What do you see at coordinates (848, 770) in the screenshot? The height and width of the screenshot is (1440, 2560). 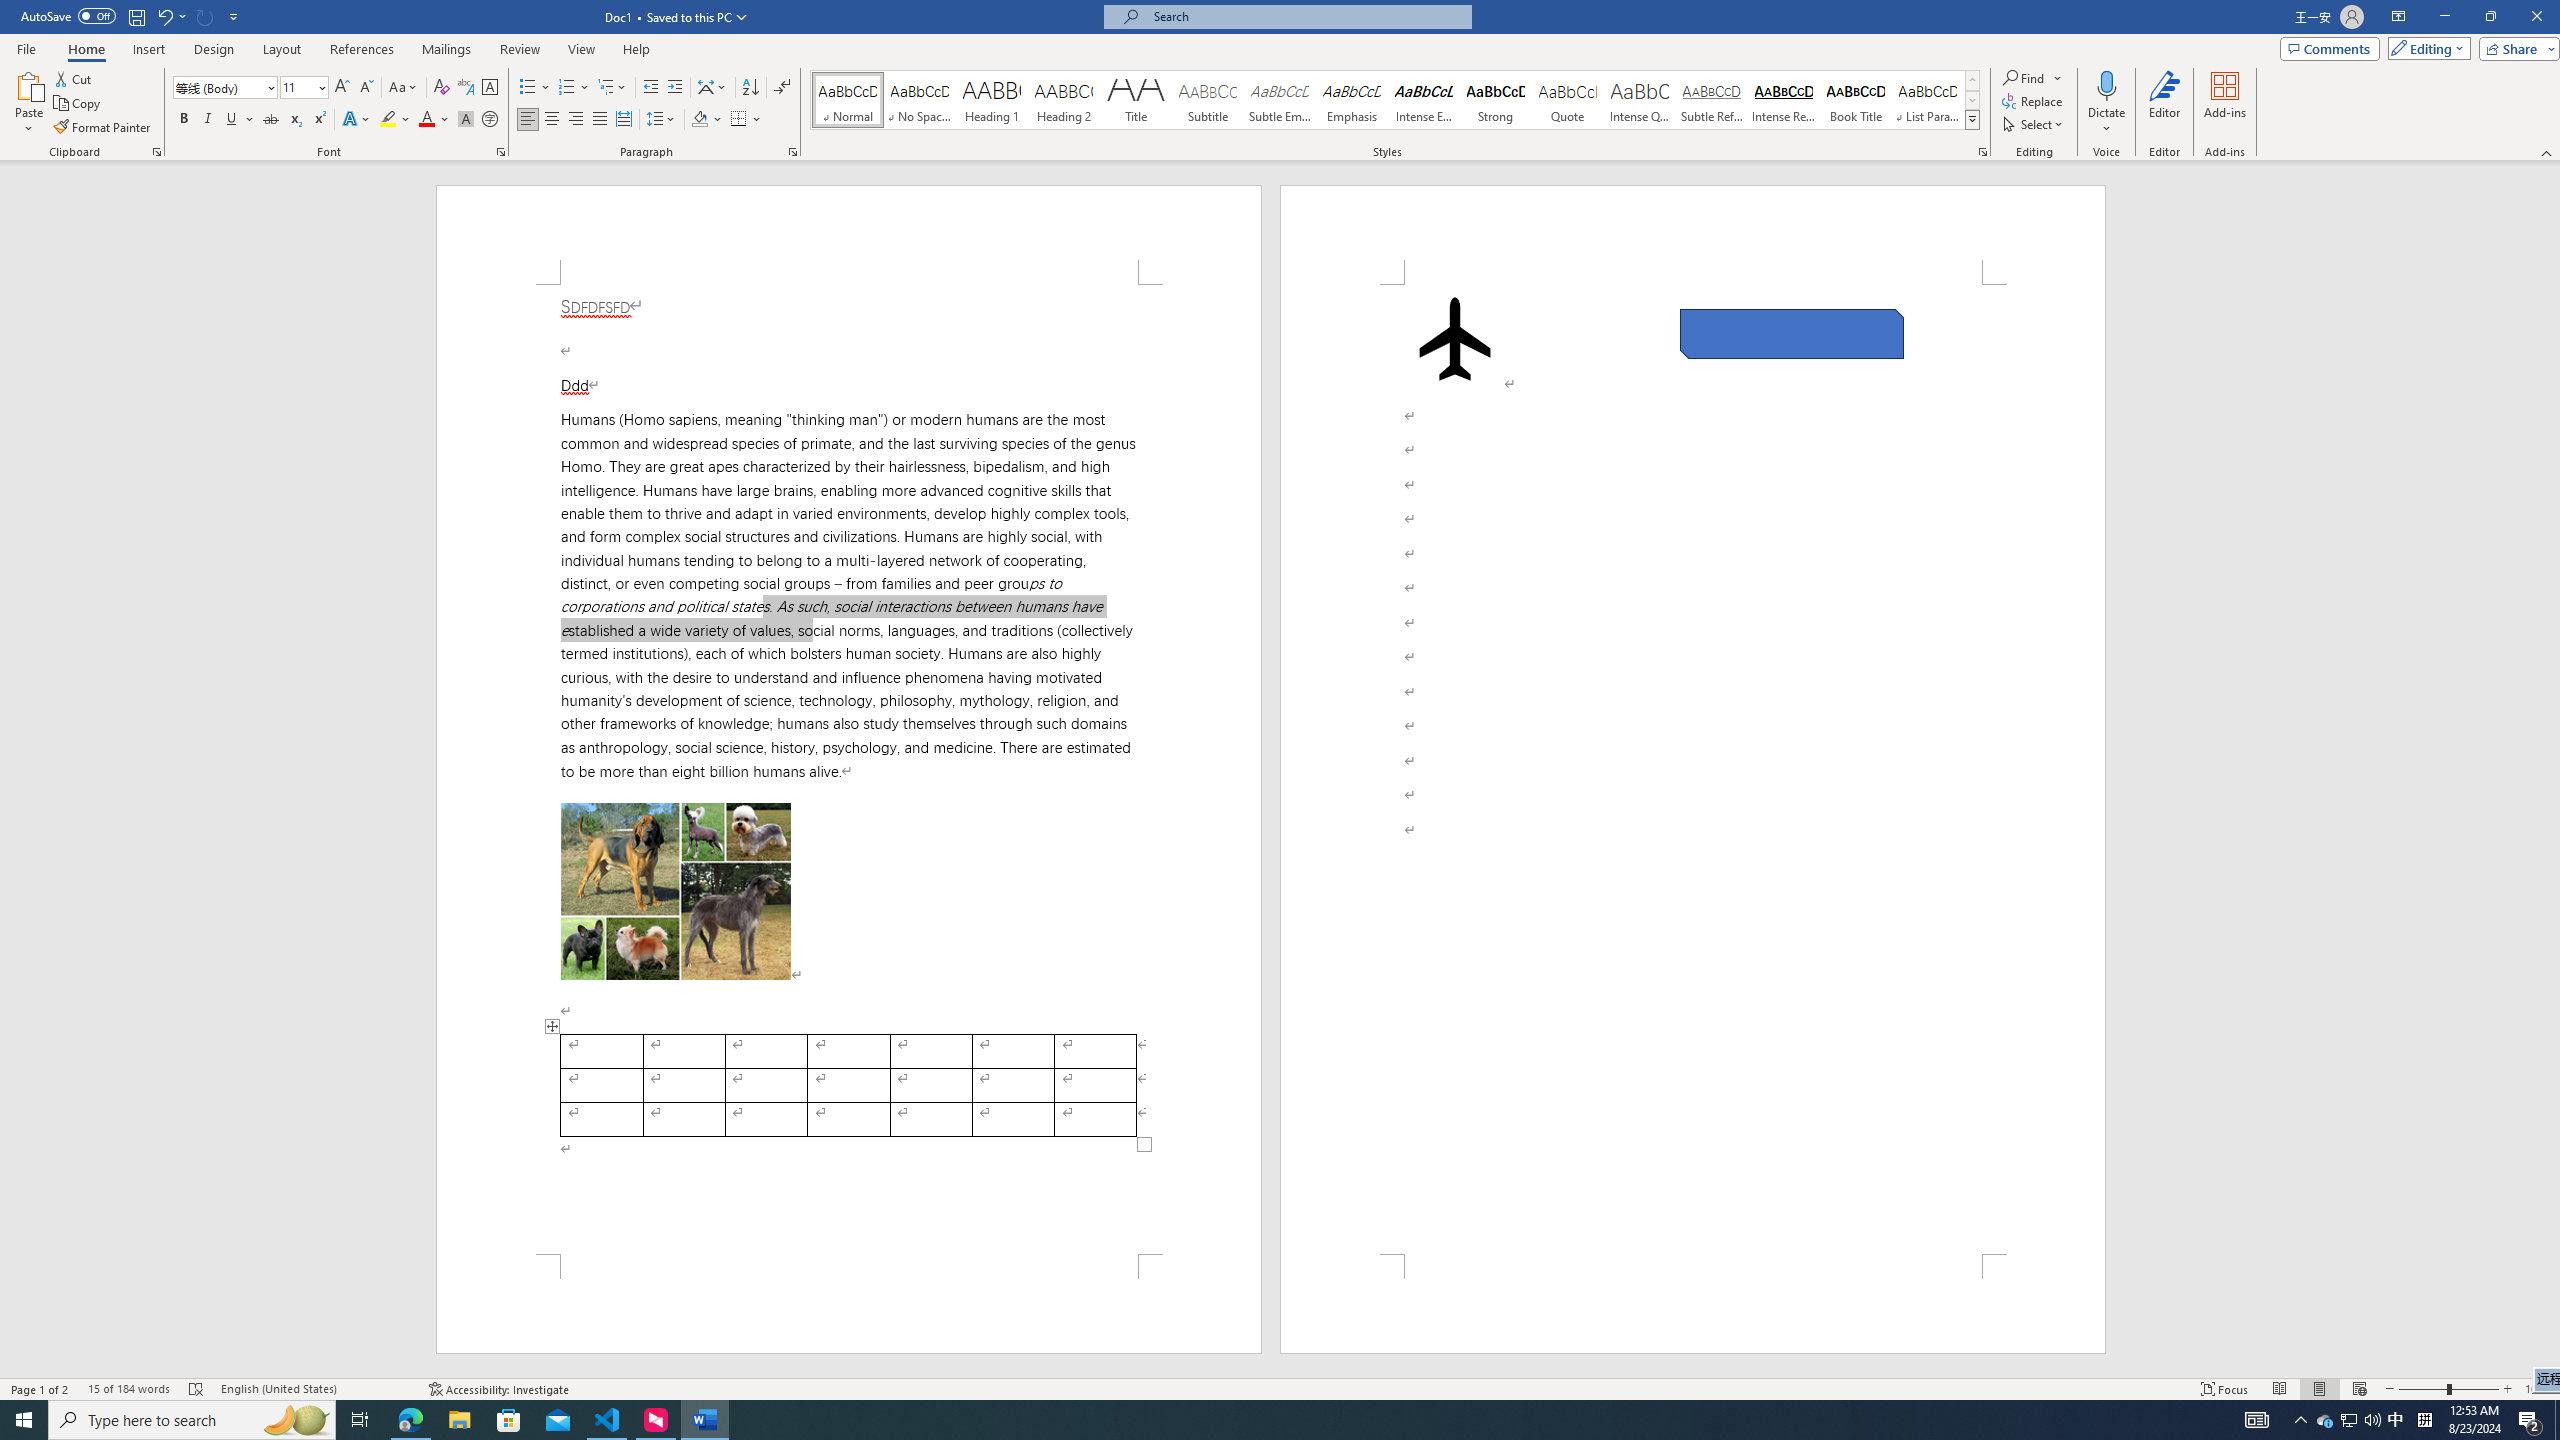 I see `Page 1 content` at bounding box center [848, 770].